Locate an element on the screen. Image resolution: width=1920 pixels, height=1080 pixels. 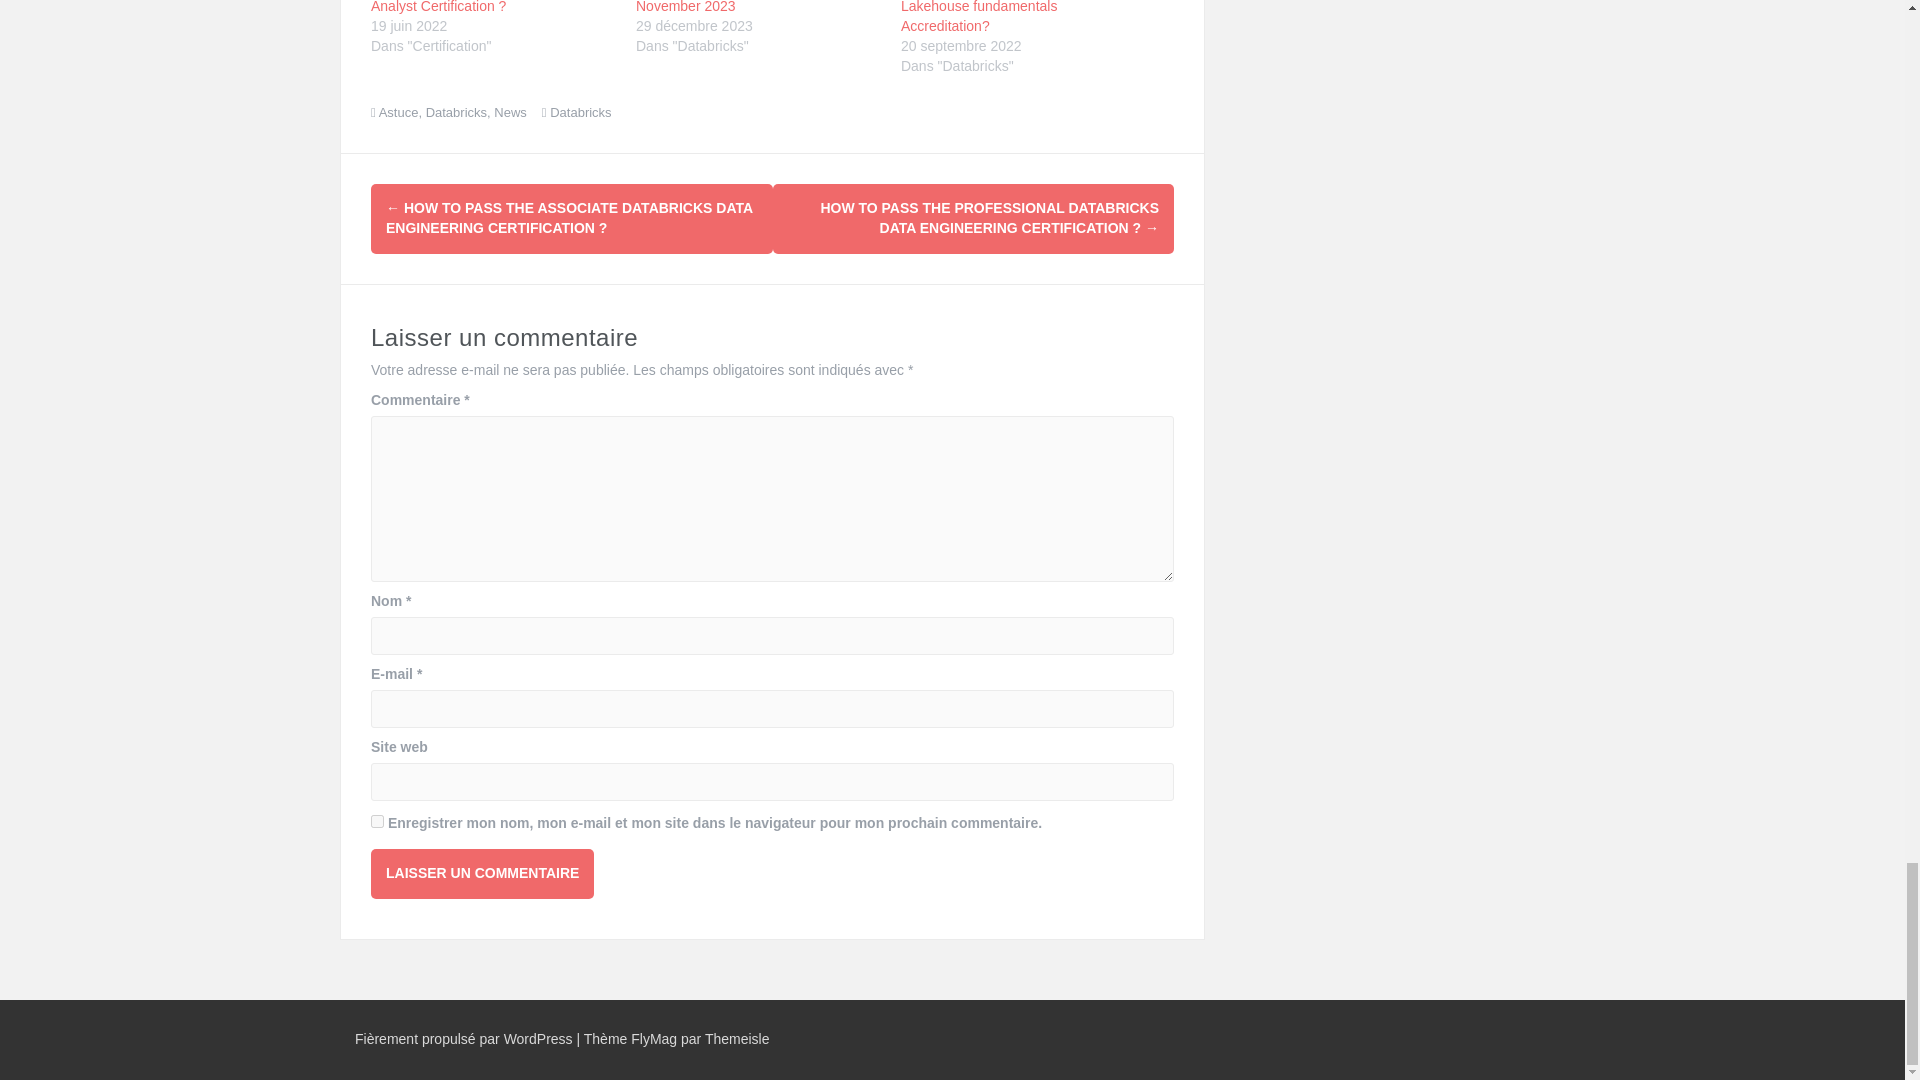
Databricks is located at coordinates (456, 112).